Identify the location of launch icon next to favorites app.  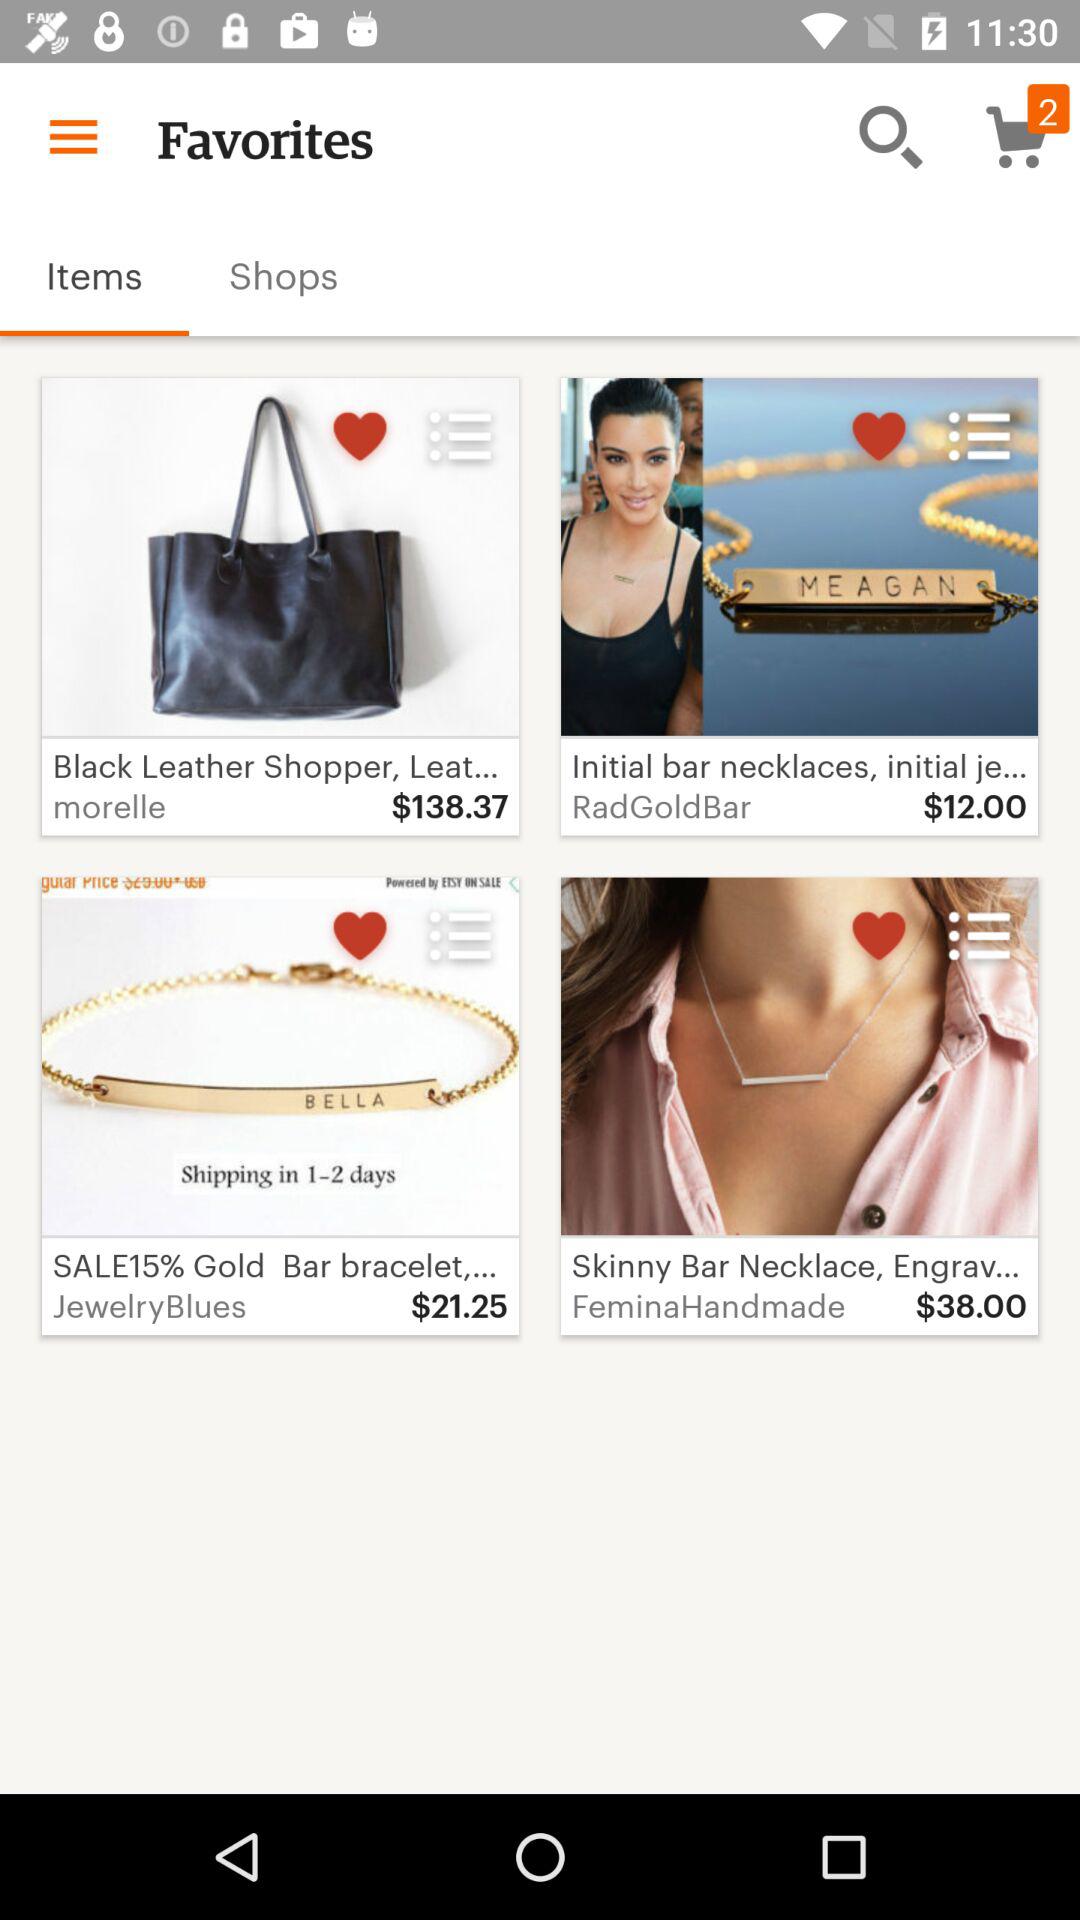
(890, 136).